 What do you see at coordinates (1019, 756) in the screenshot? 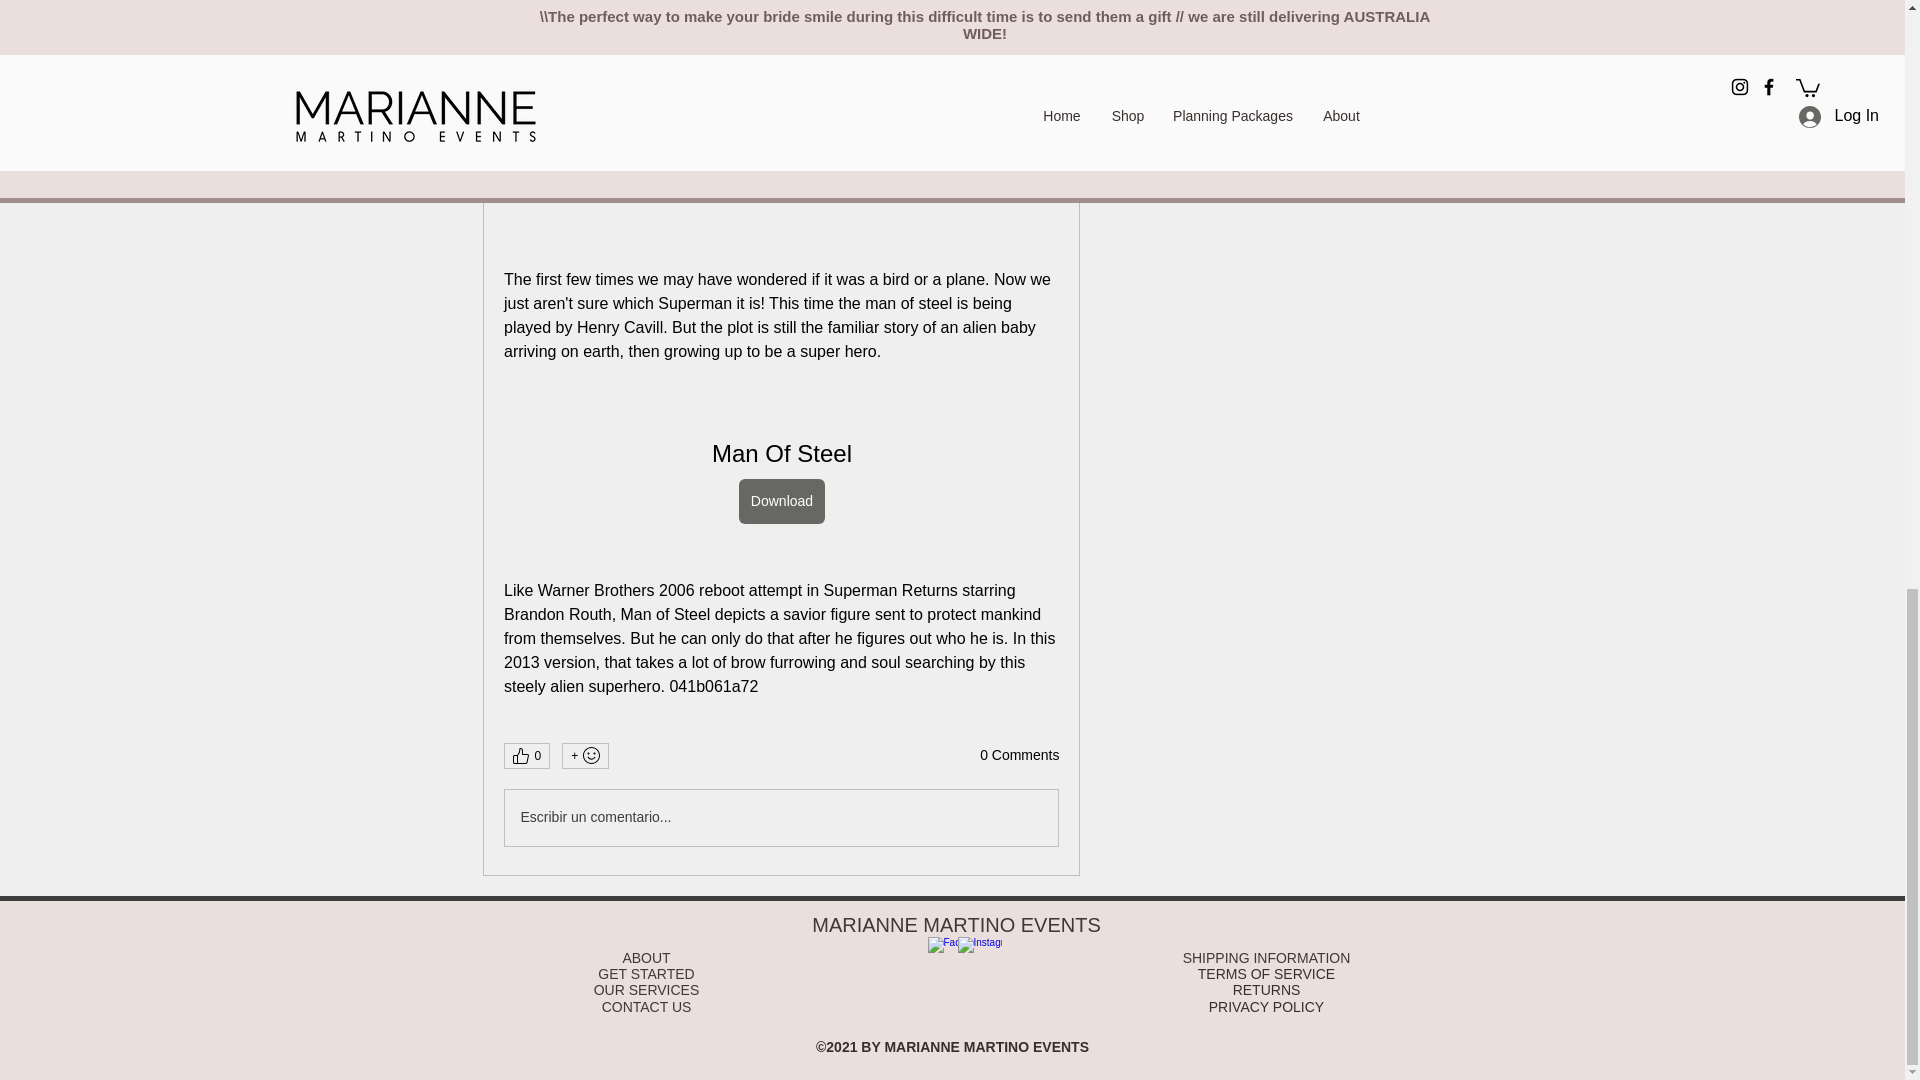
I see `0 Comments` at bounding box center [1019, 756].